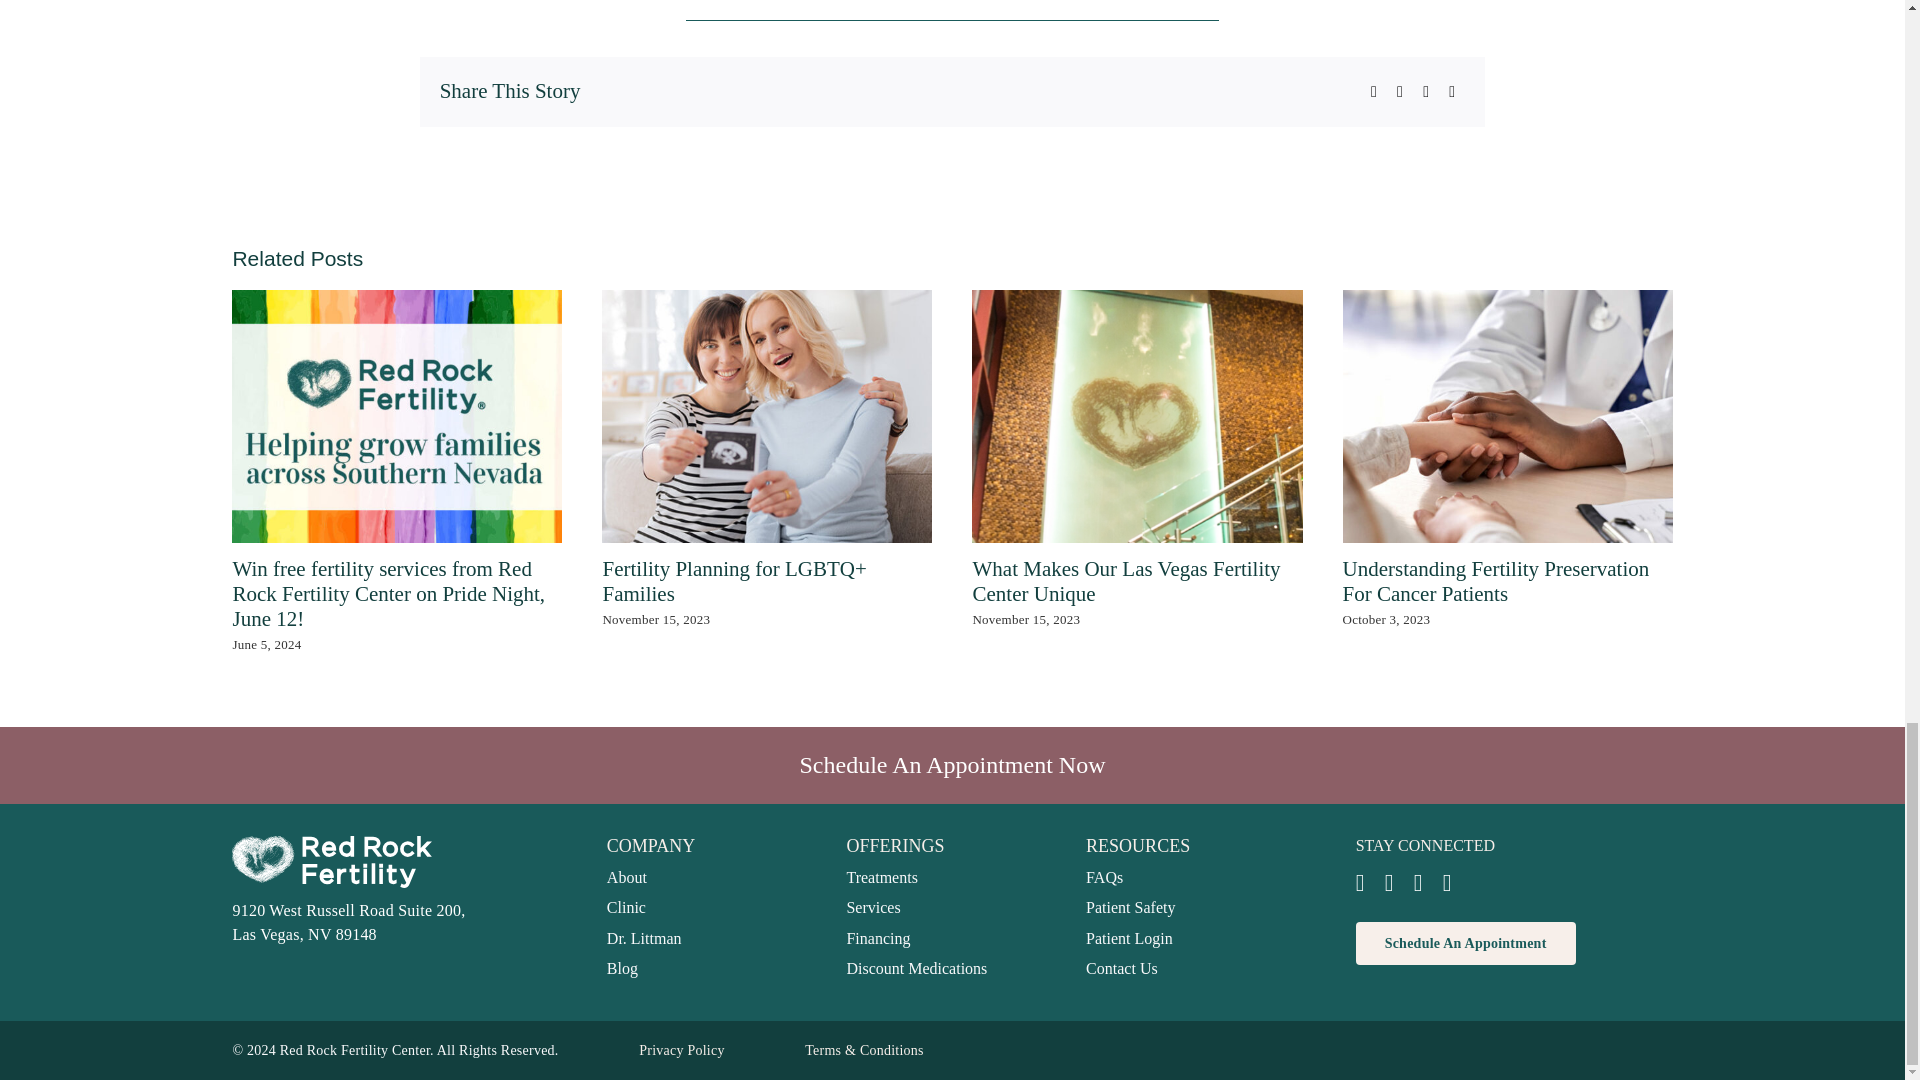  What do you see at coordinates (1400, 91) in the screenshot?
I see `X` at bounding box center [1400, 91].